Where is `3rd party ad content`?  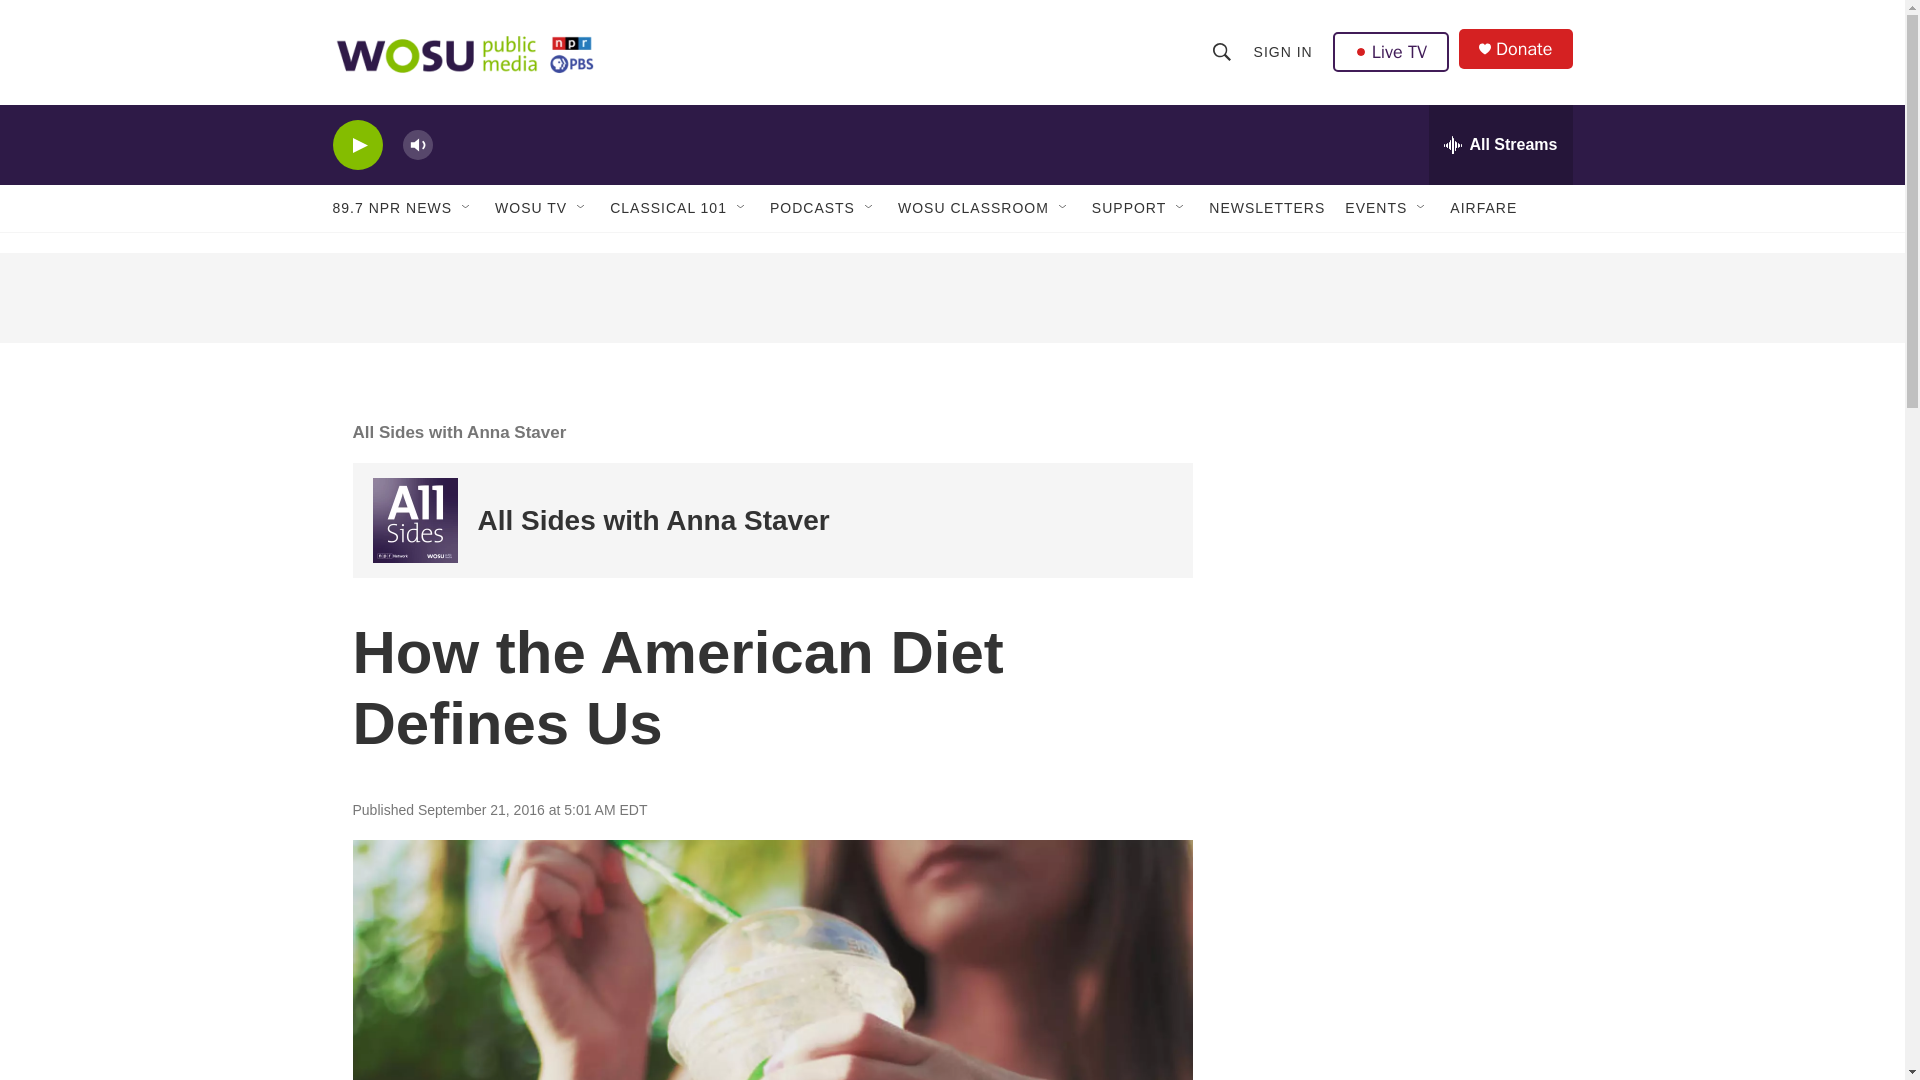
3rd party ad content is located at coordinates (1401, 528).